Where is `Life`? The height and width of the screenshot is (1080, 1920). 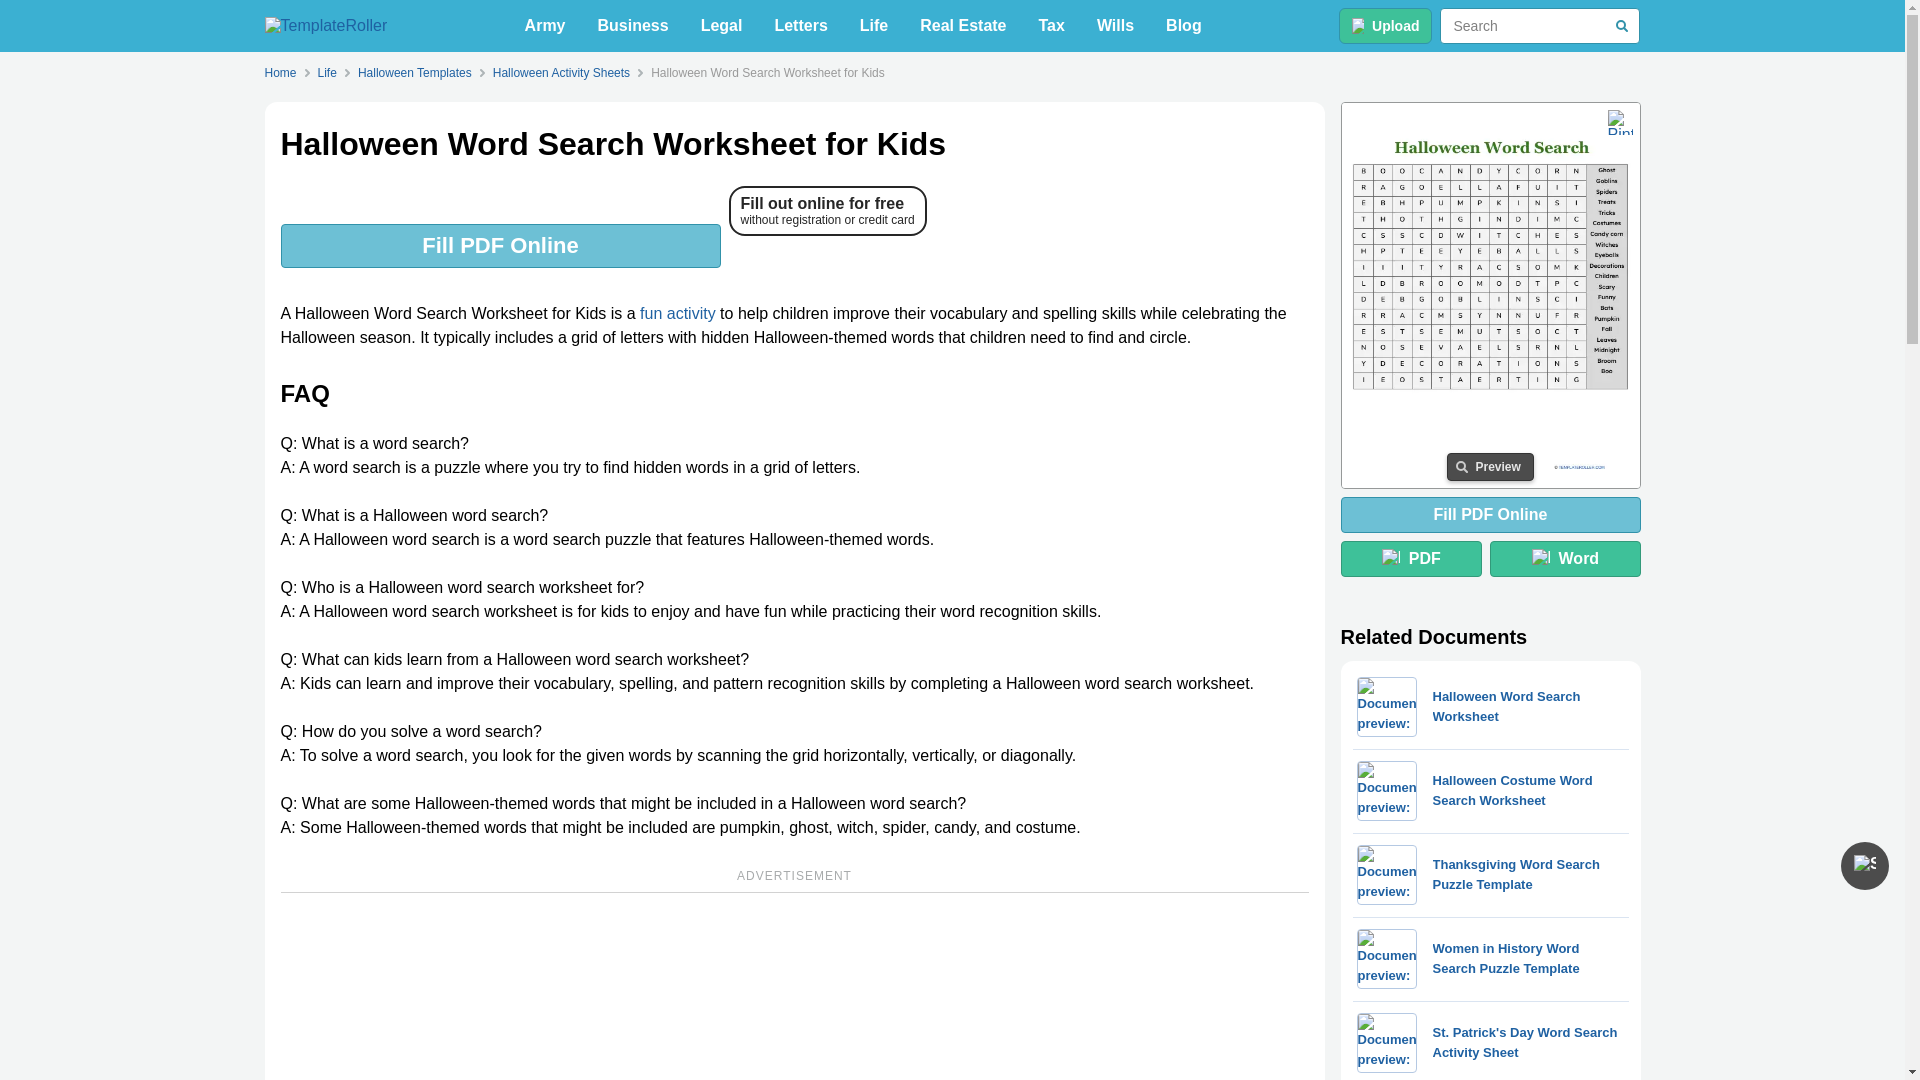 Life is located at coordinates (327, 72).